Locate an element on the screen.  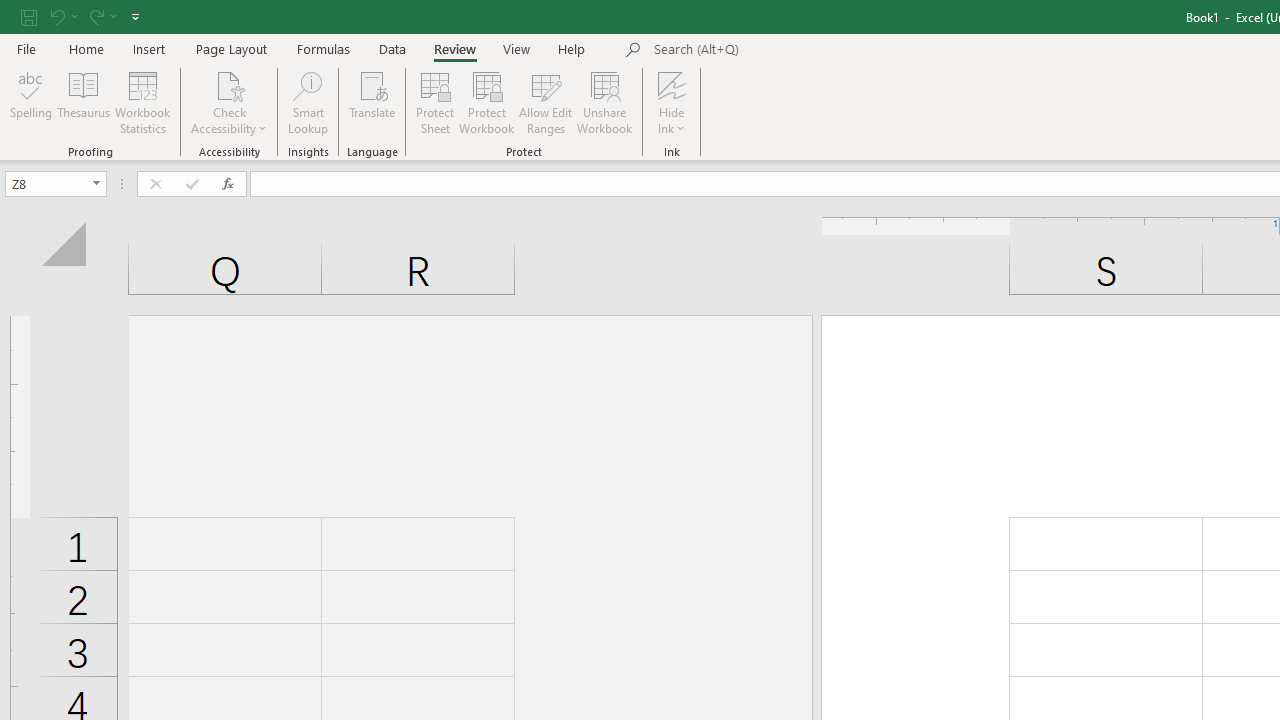
Protect Sheet... is located at coordinates (434, 102).